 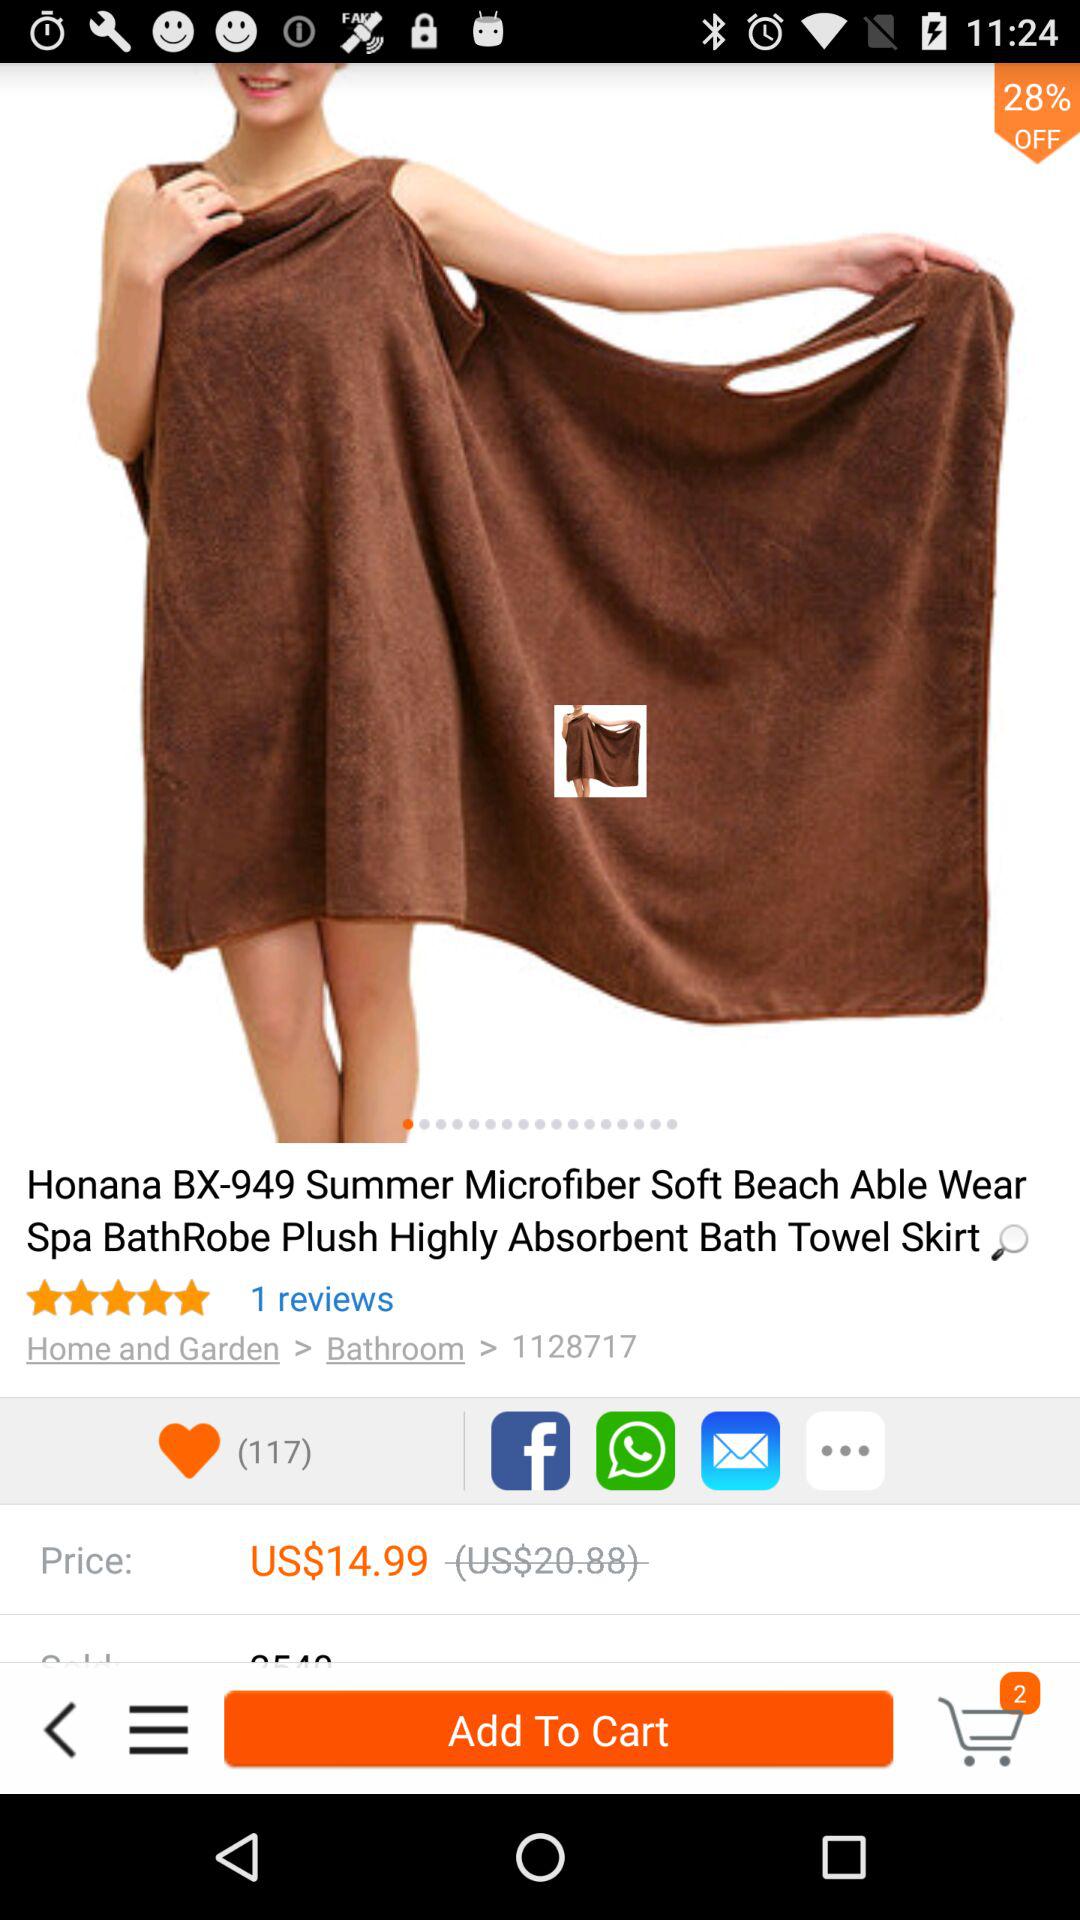 What do you see at coordinates (638, 1124) in the screenshot?
I see `switch to another pic` at bounding box center [638, 1124].